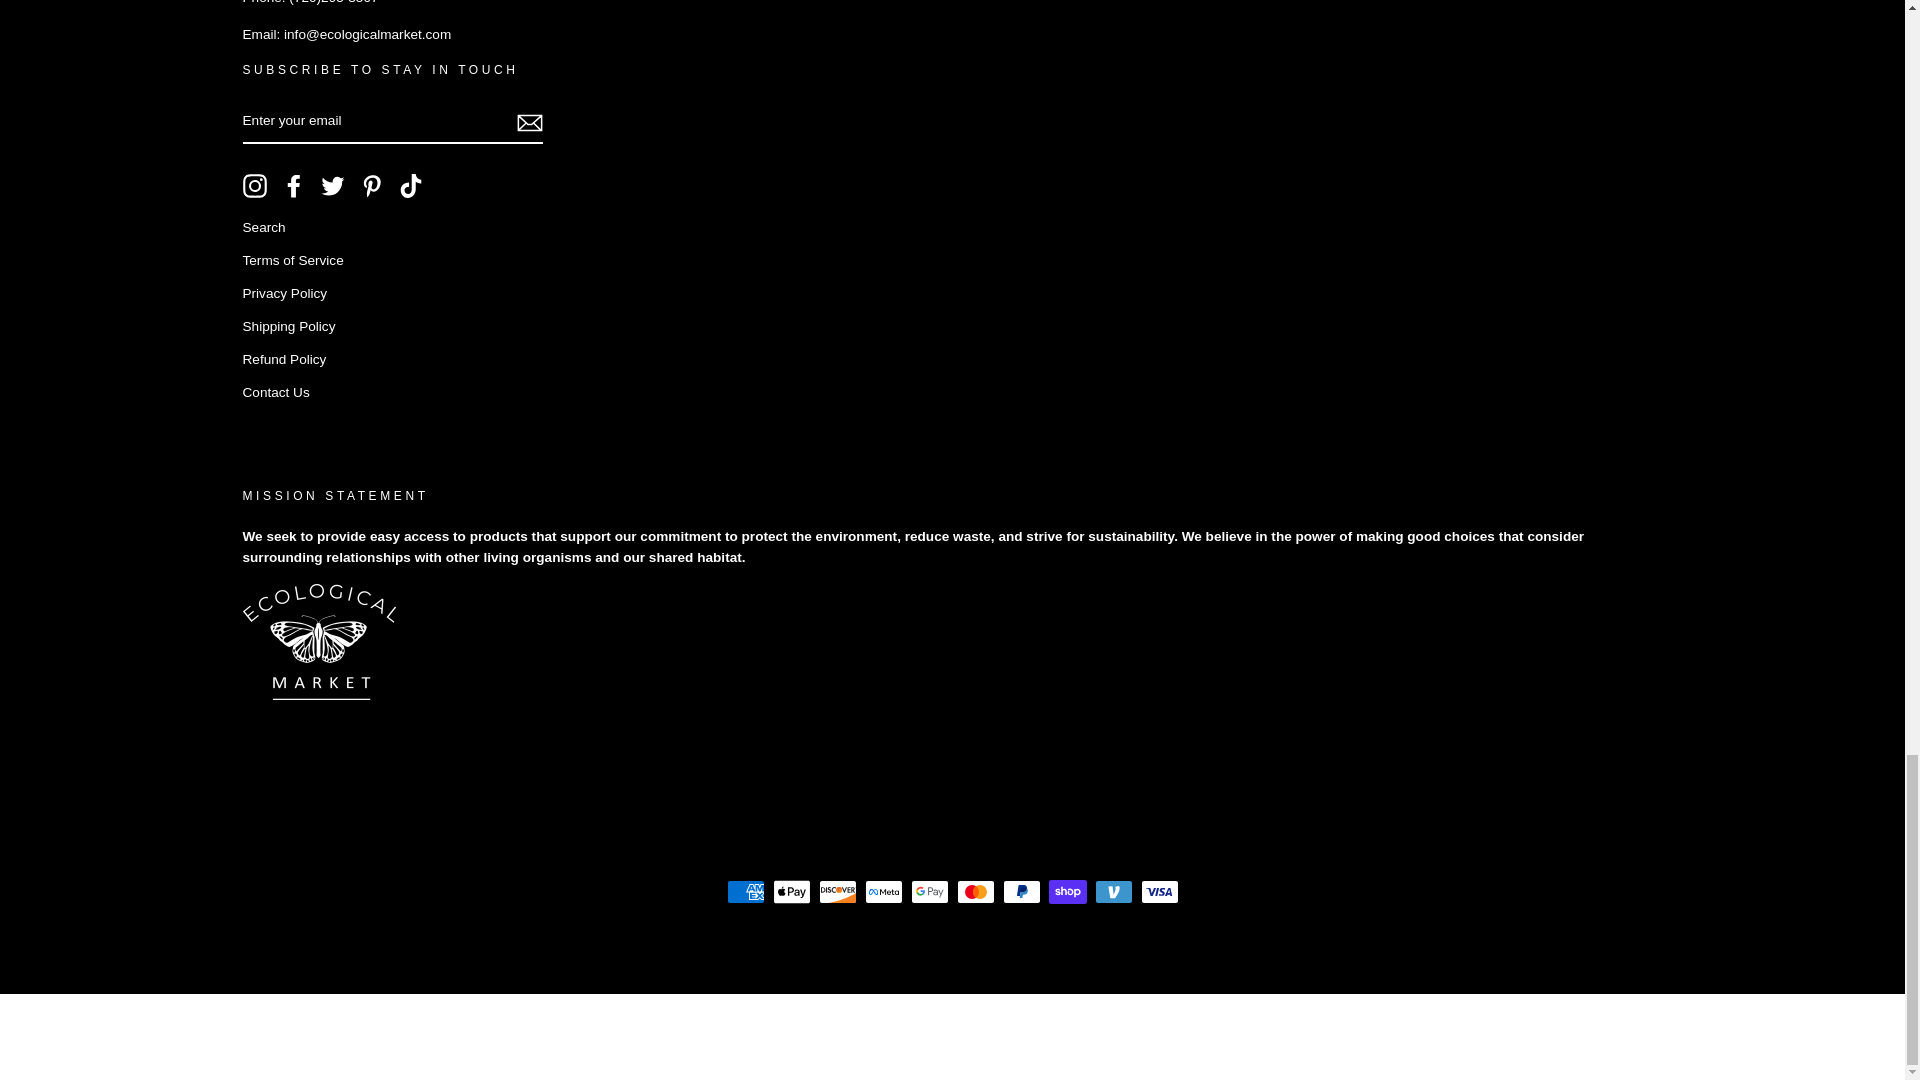 The image size is (1920, 1080). Describe the element at coordinates (744, 892) in the screenshot. I see `American Express` at that location.